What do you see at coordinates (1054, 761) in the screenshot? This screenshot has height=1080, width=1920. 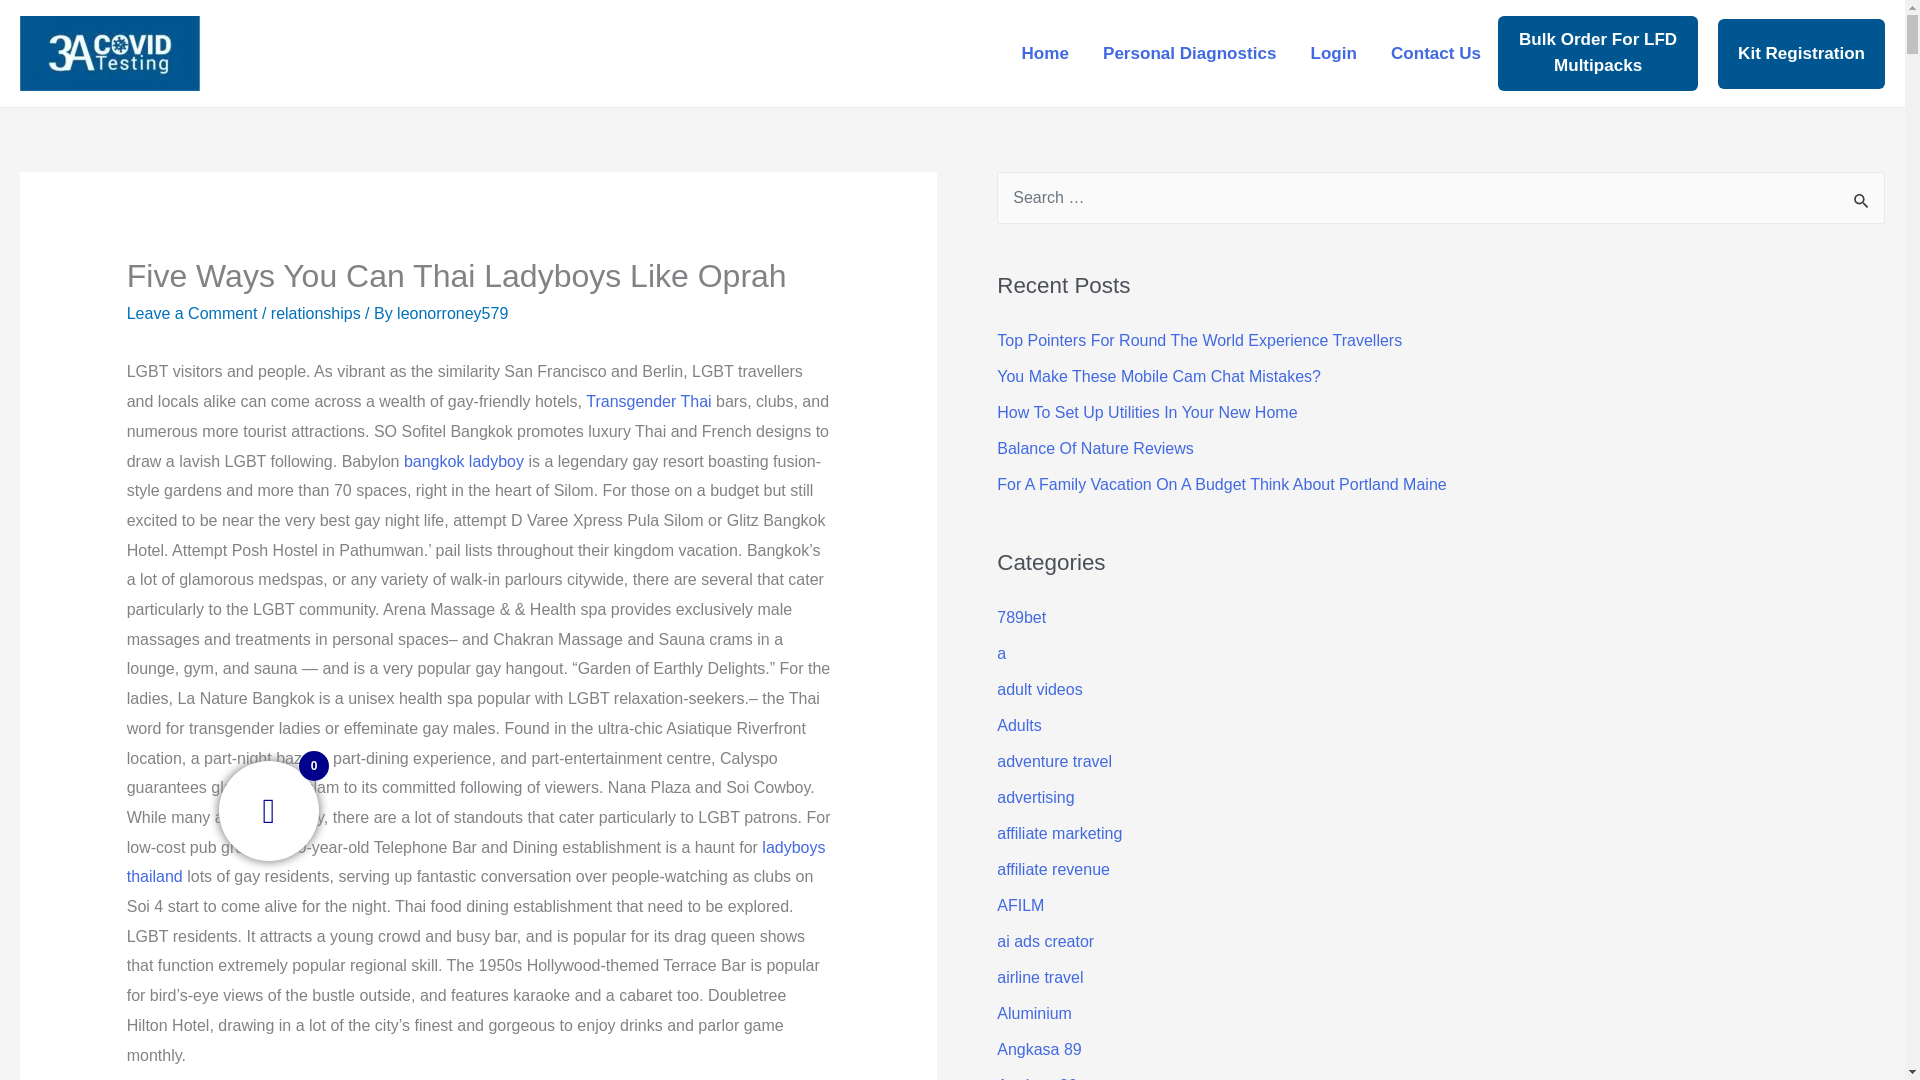 I see `adventure travel` at bounding box center [1054, 761].